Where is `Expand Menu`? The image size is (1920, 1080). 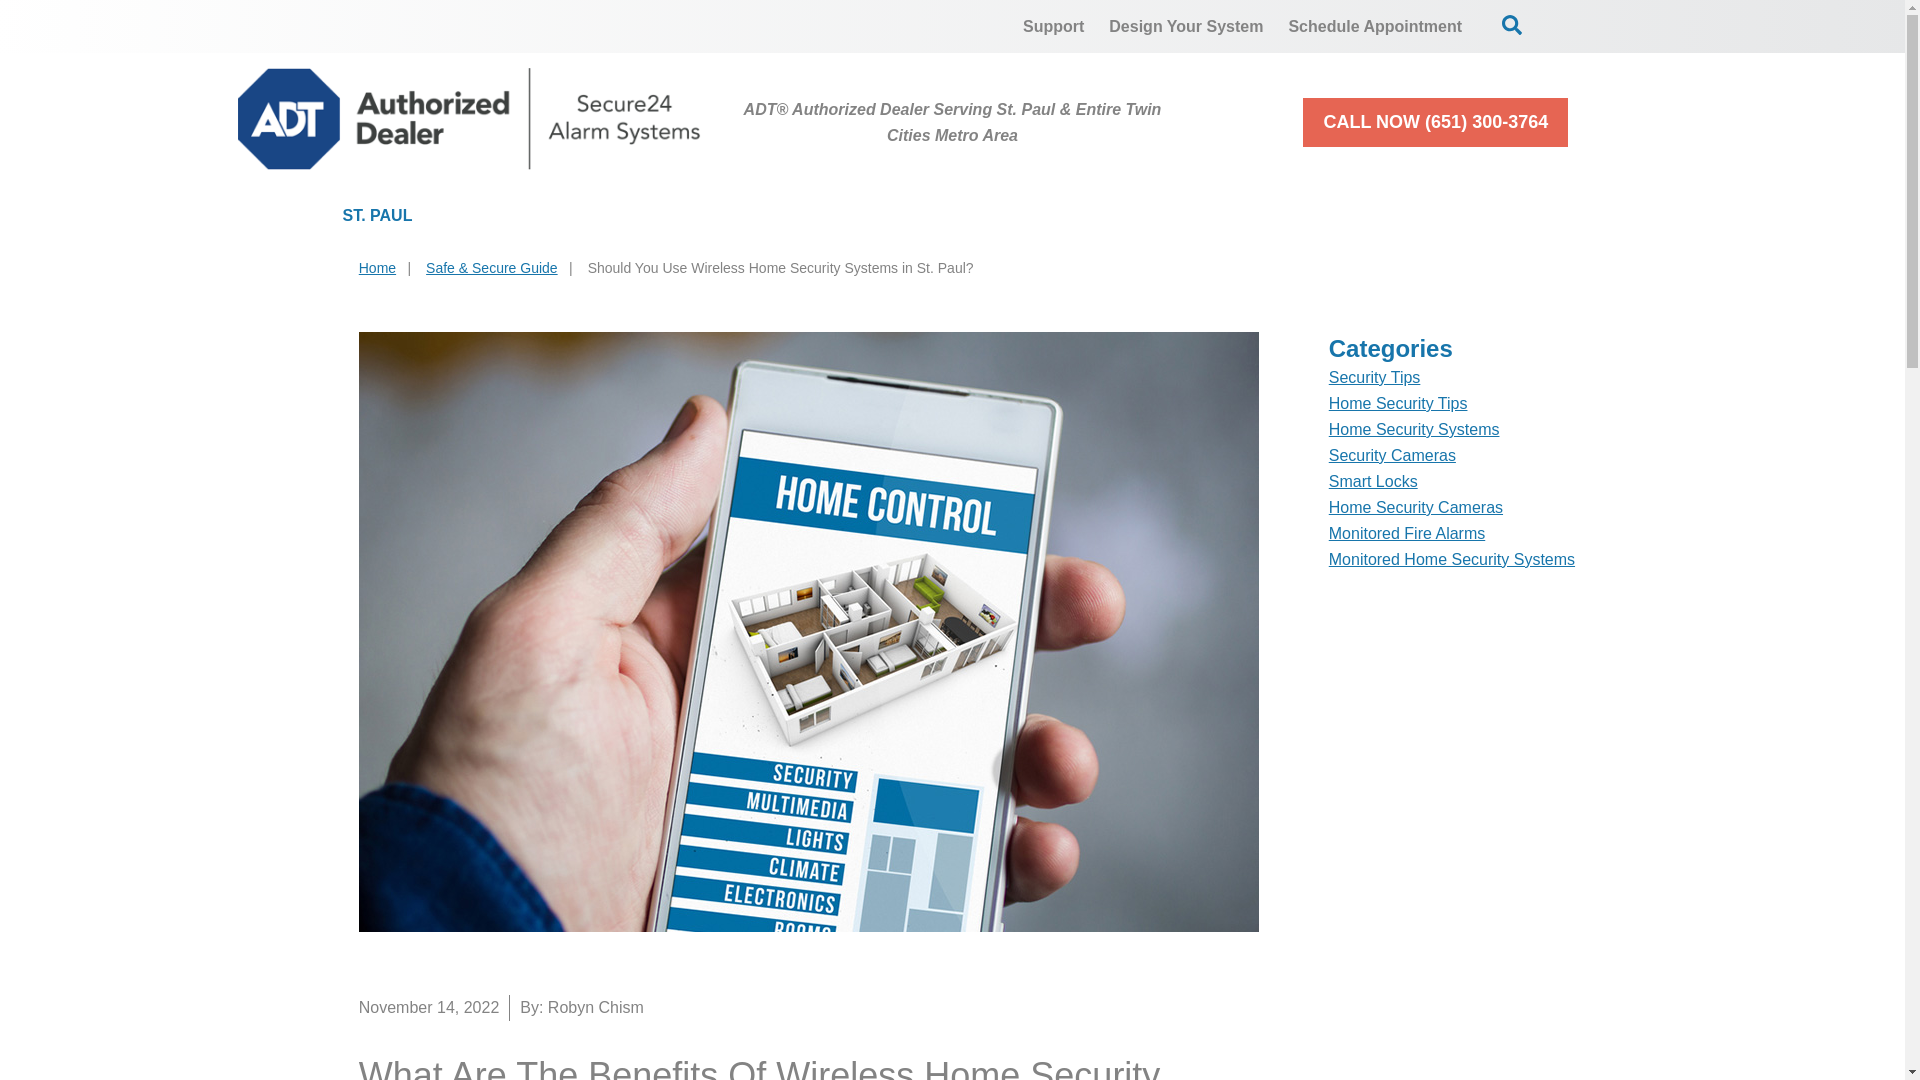
Expand Menu is located at coordinates (814, 216).